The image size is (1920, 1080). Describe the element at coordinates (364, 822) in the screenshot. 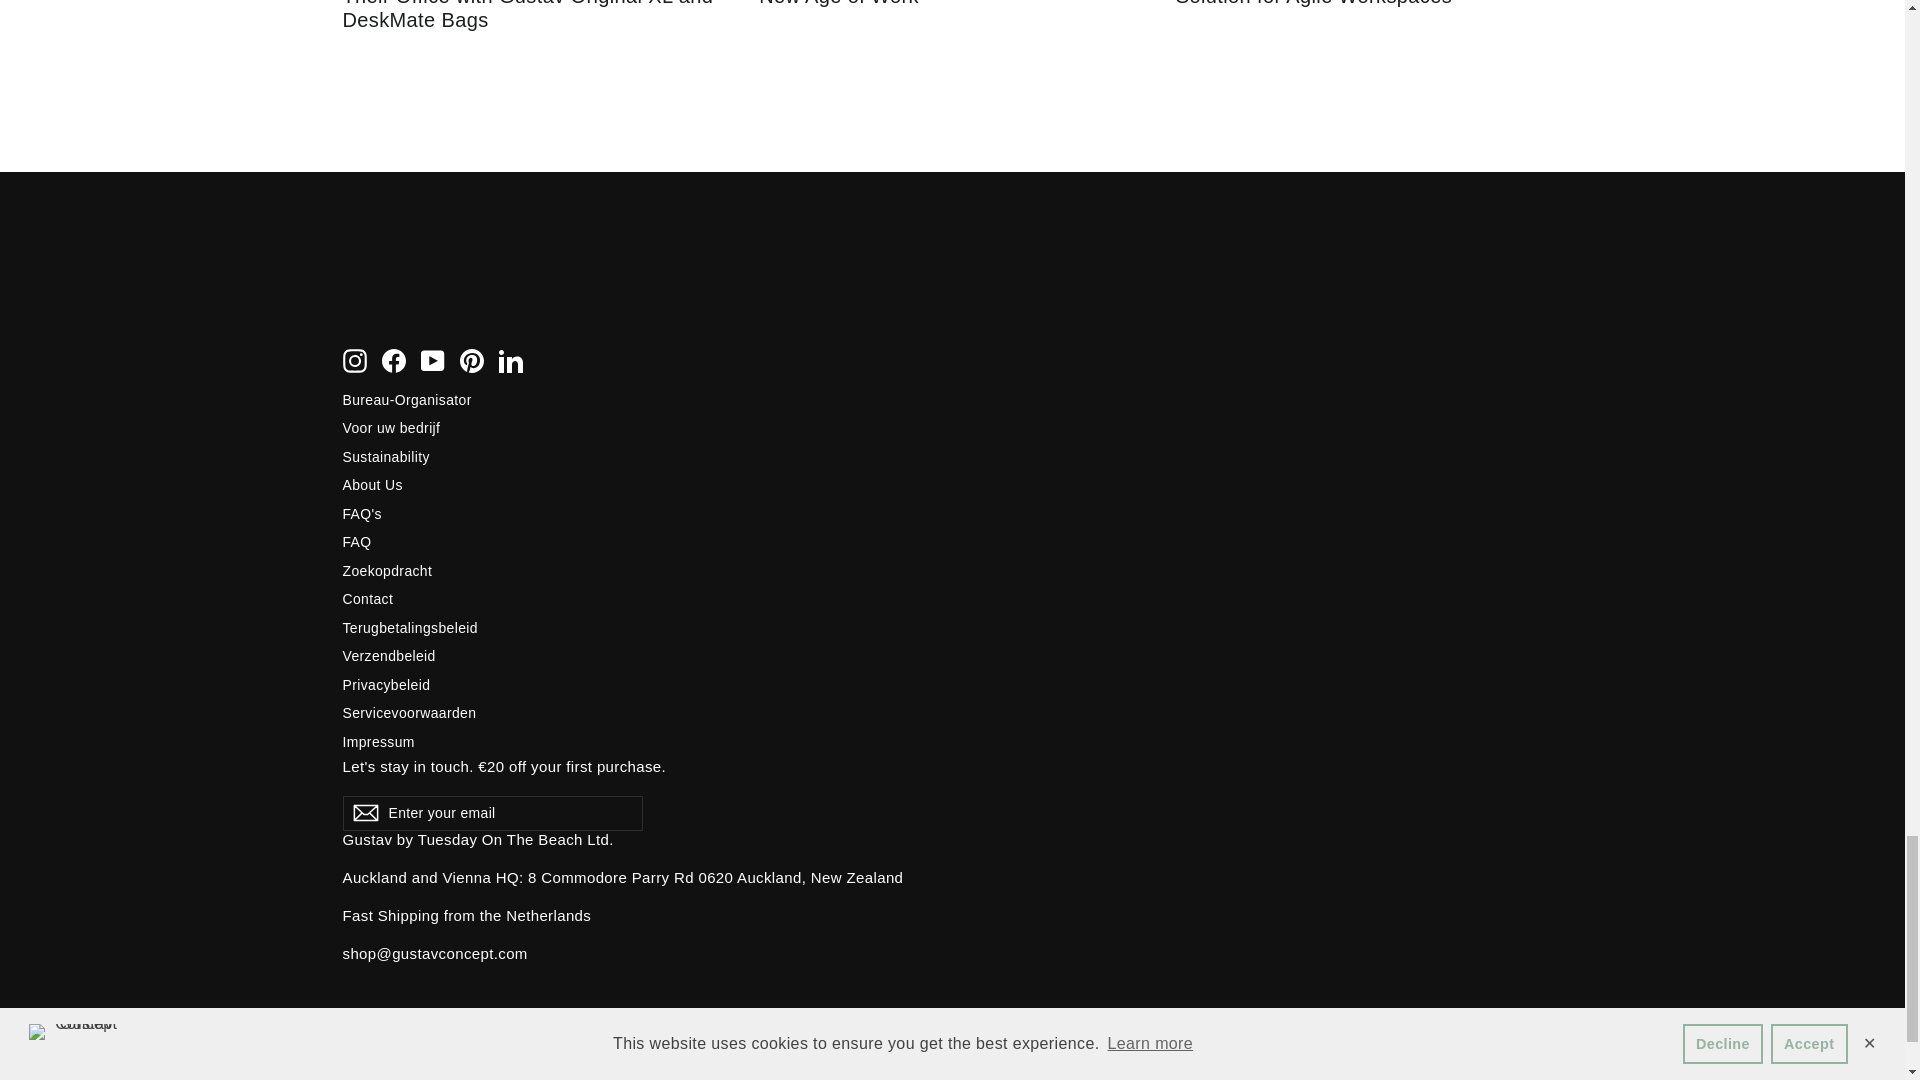

I see `icon-email` at that location.